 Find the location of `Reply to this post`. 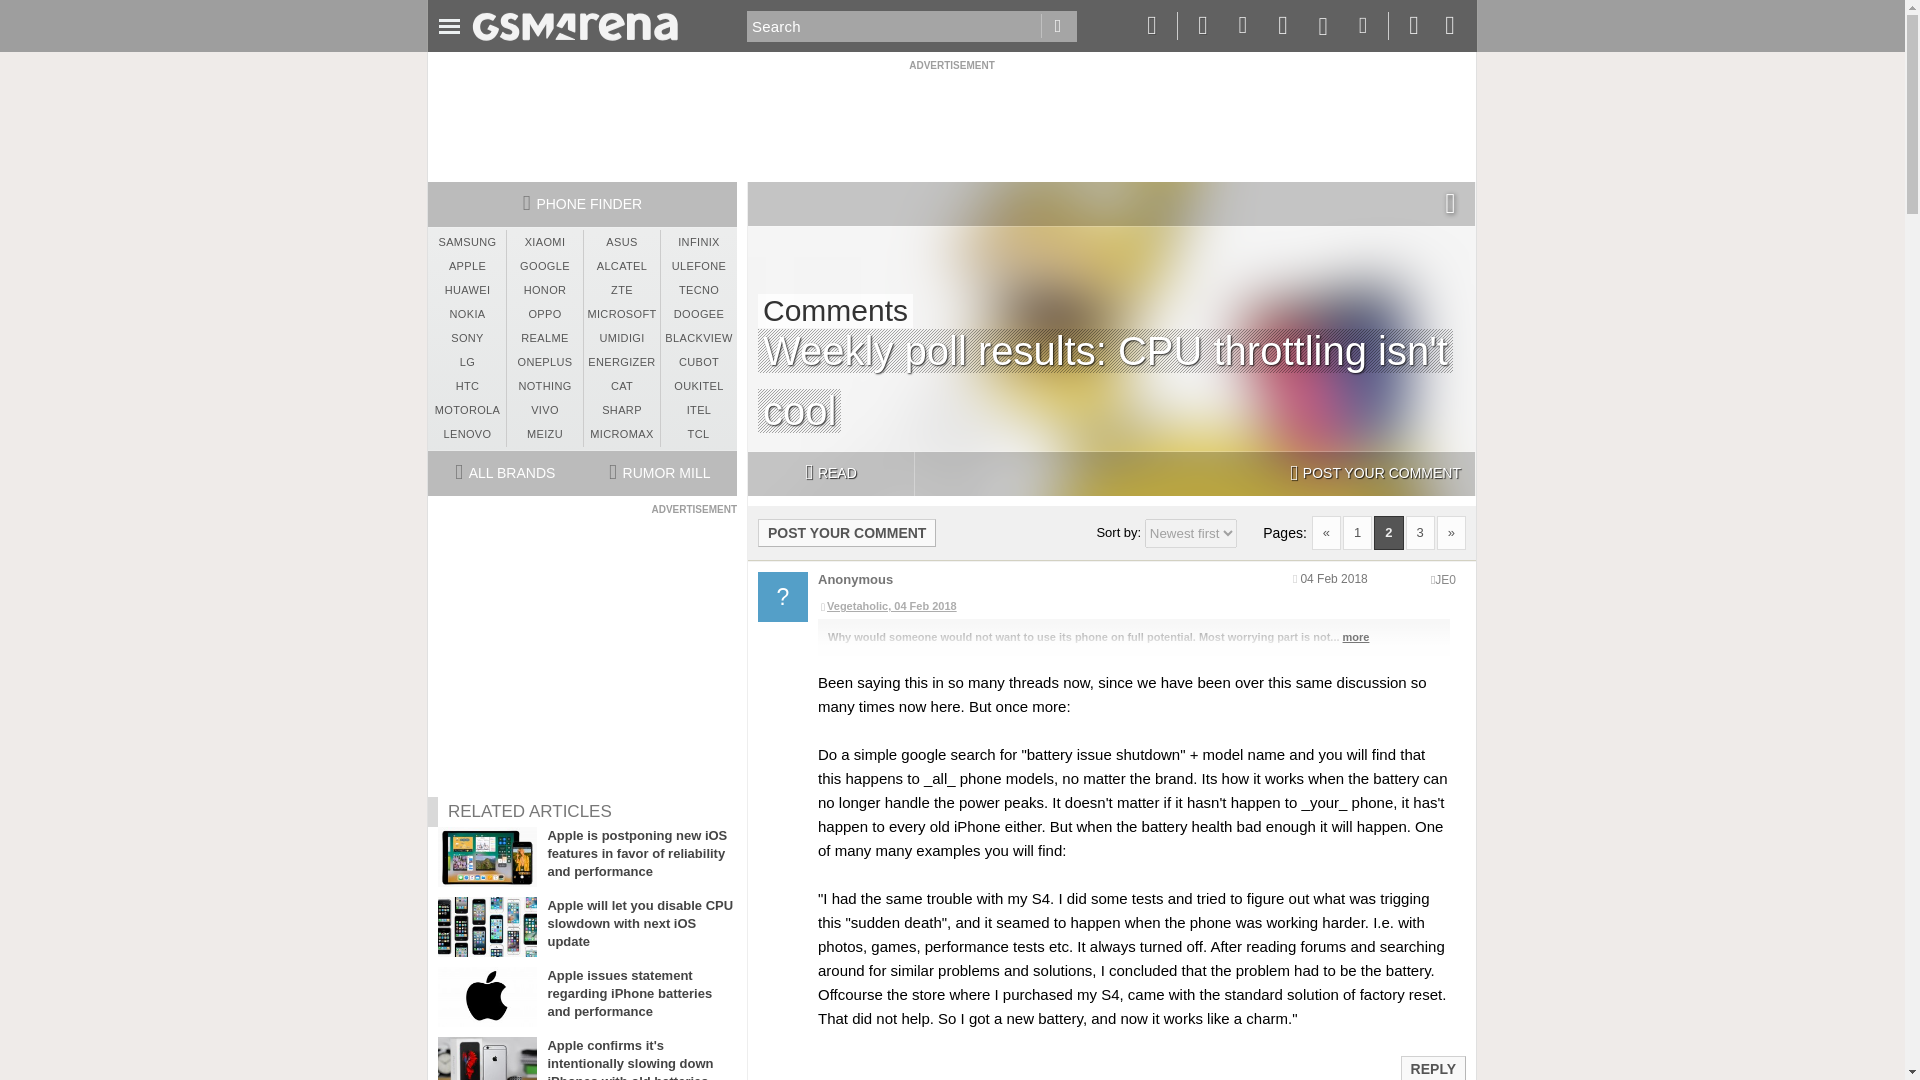

Reply to this post is located at coordinates (1432, 1068).